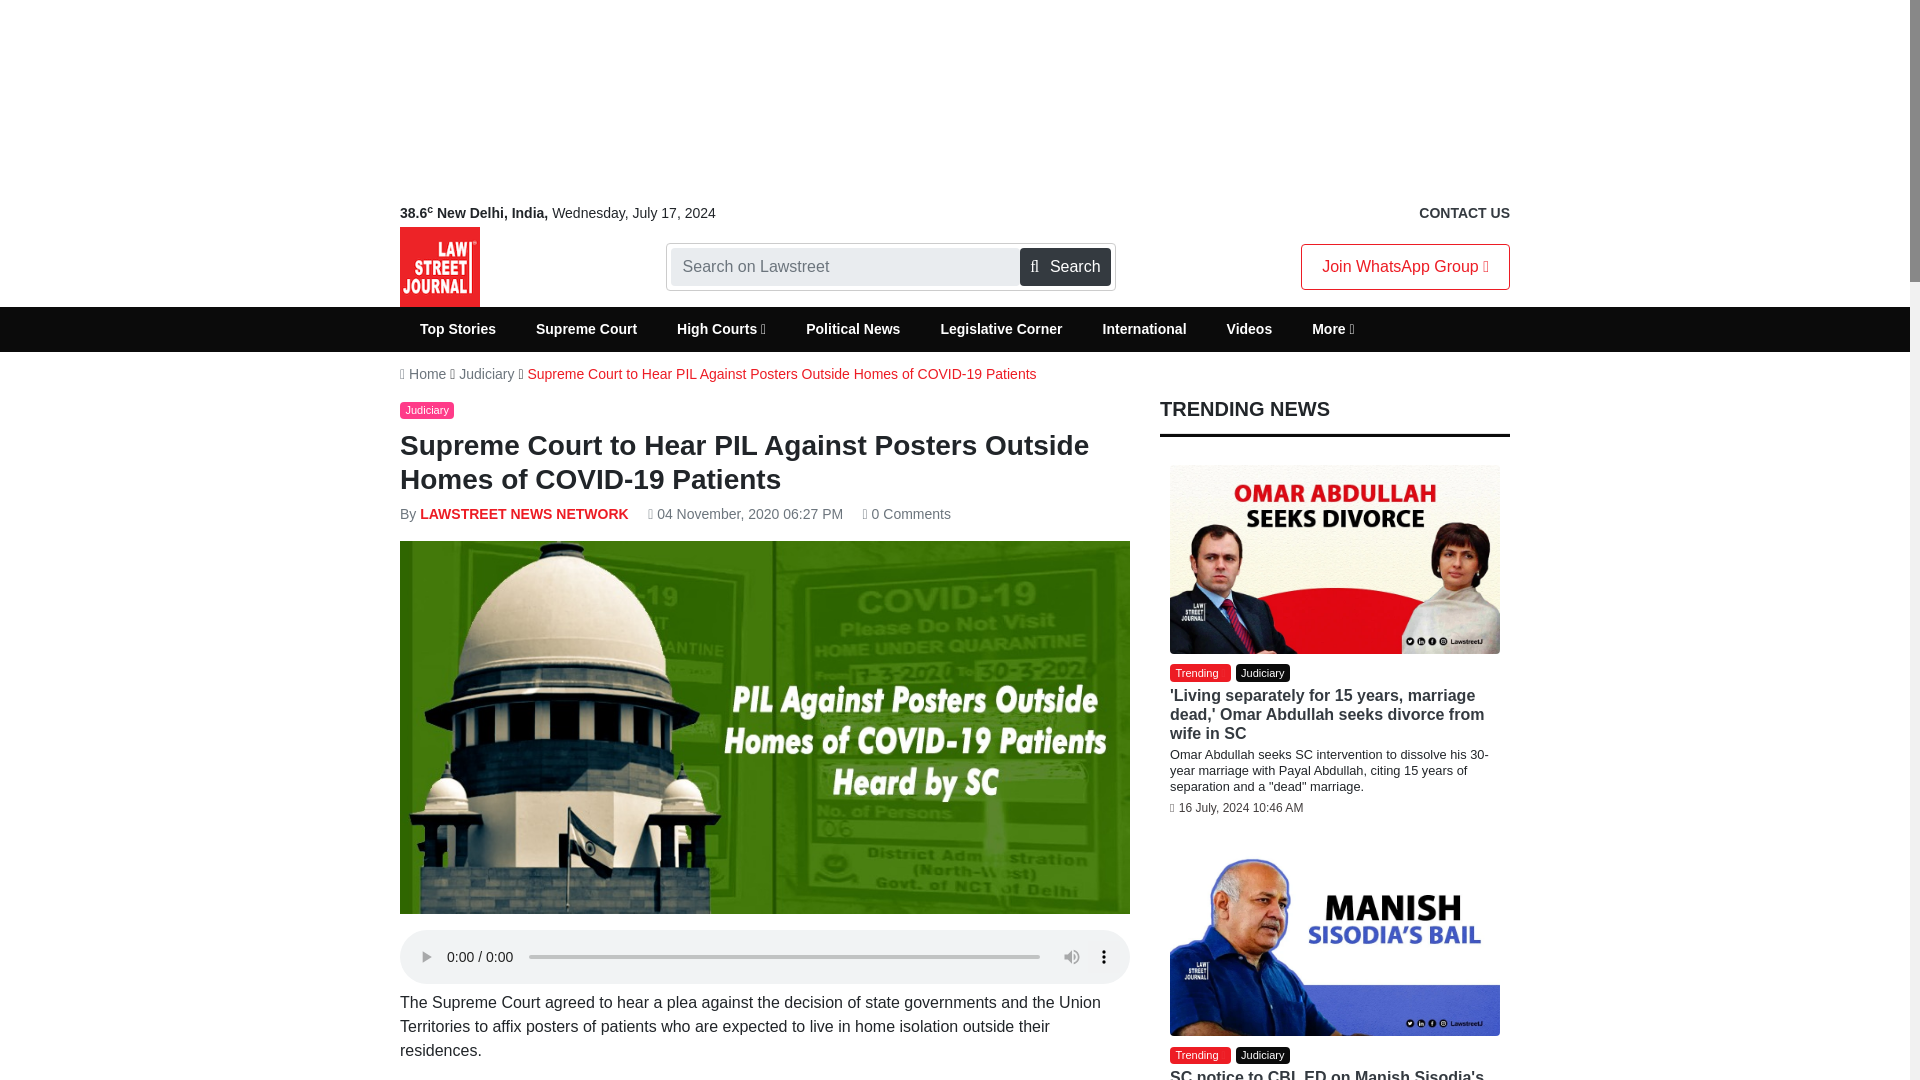 The width and height of the screenshot is (1920, 1080). What do you see at coordinates (1064, 267) in the screenshot?
I see `Search` at bounding box center [1064, 267].